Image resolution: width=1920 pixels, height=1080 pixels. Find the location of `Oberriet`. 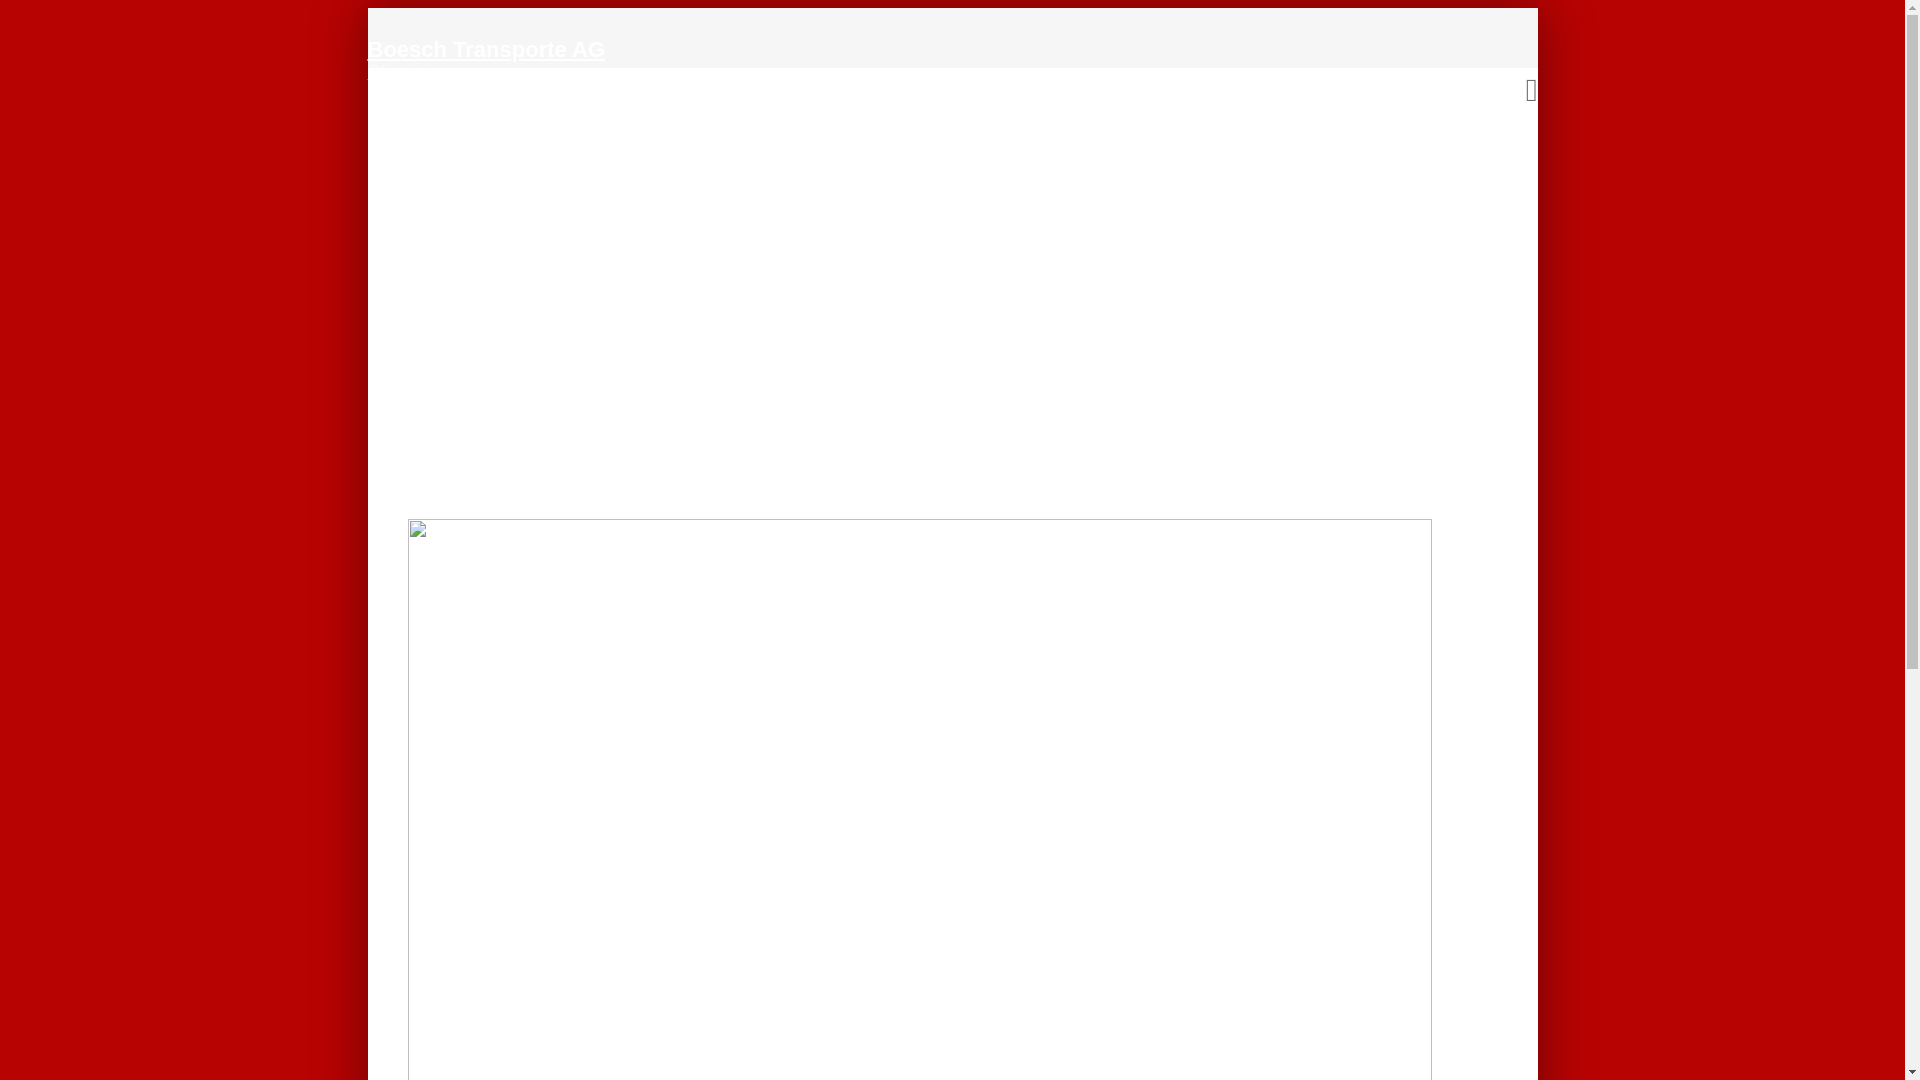

Oberriet is located at coordinates (556, 74).